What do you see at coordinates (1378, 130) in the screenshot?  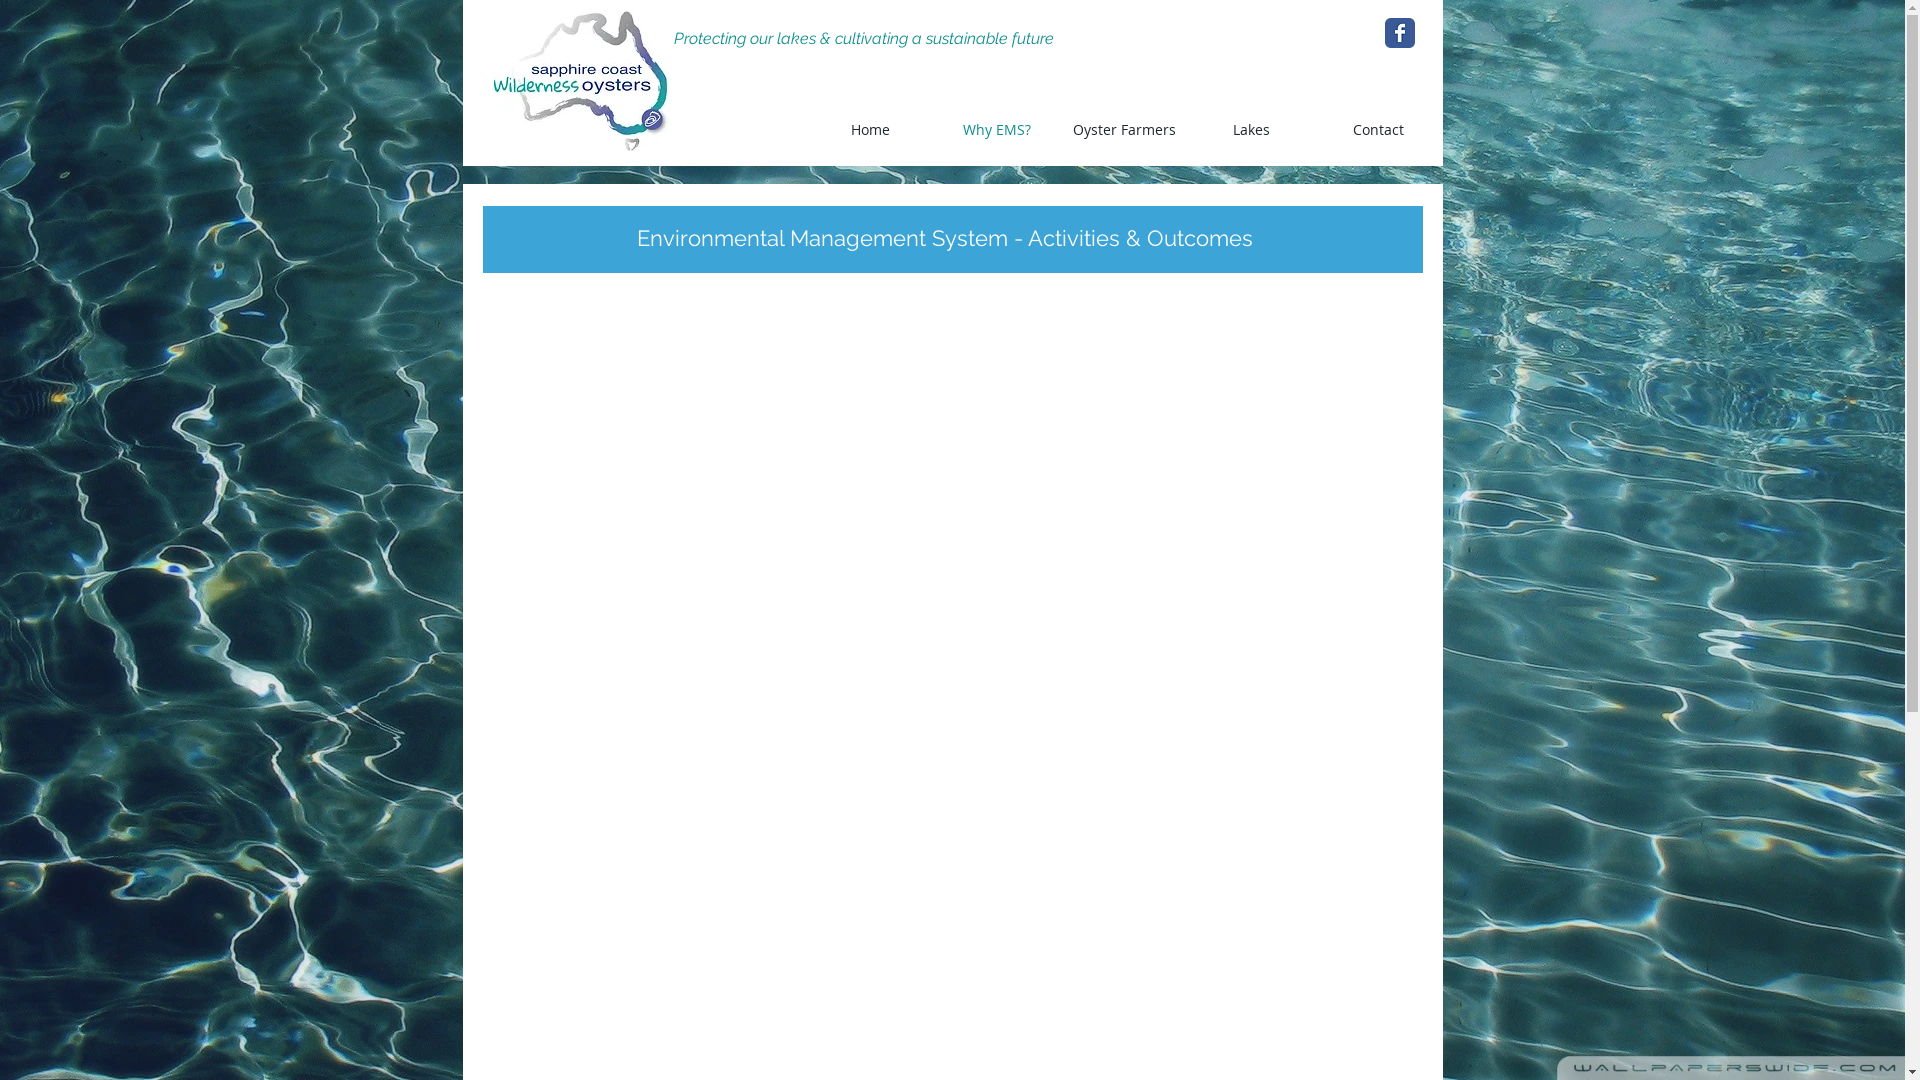 I see `Contact` at bounding box center [1378, 130].